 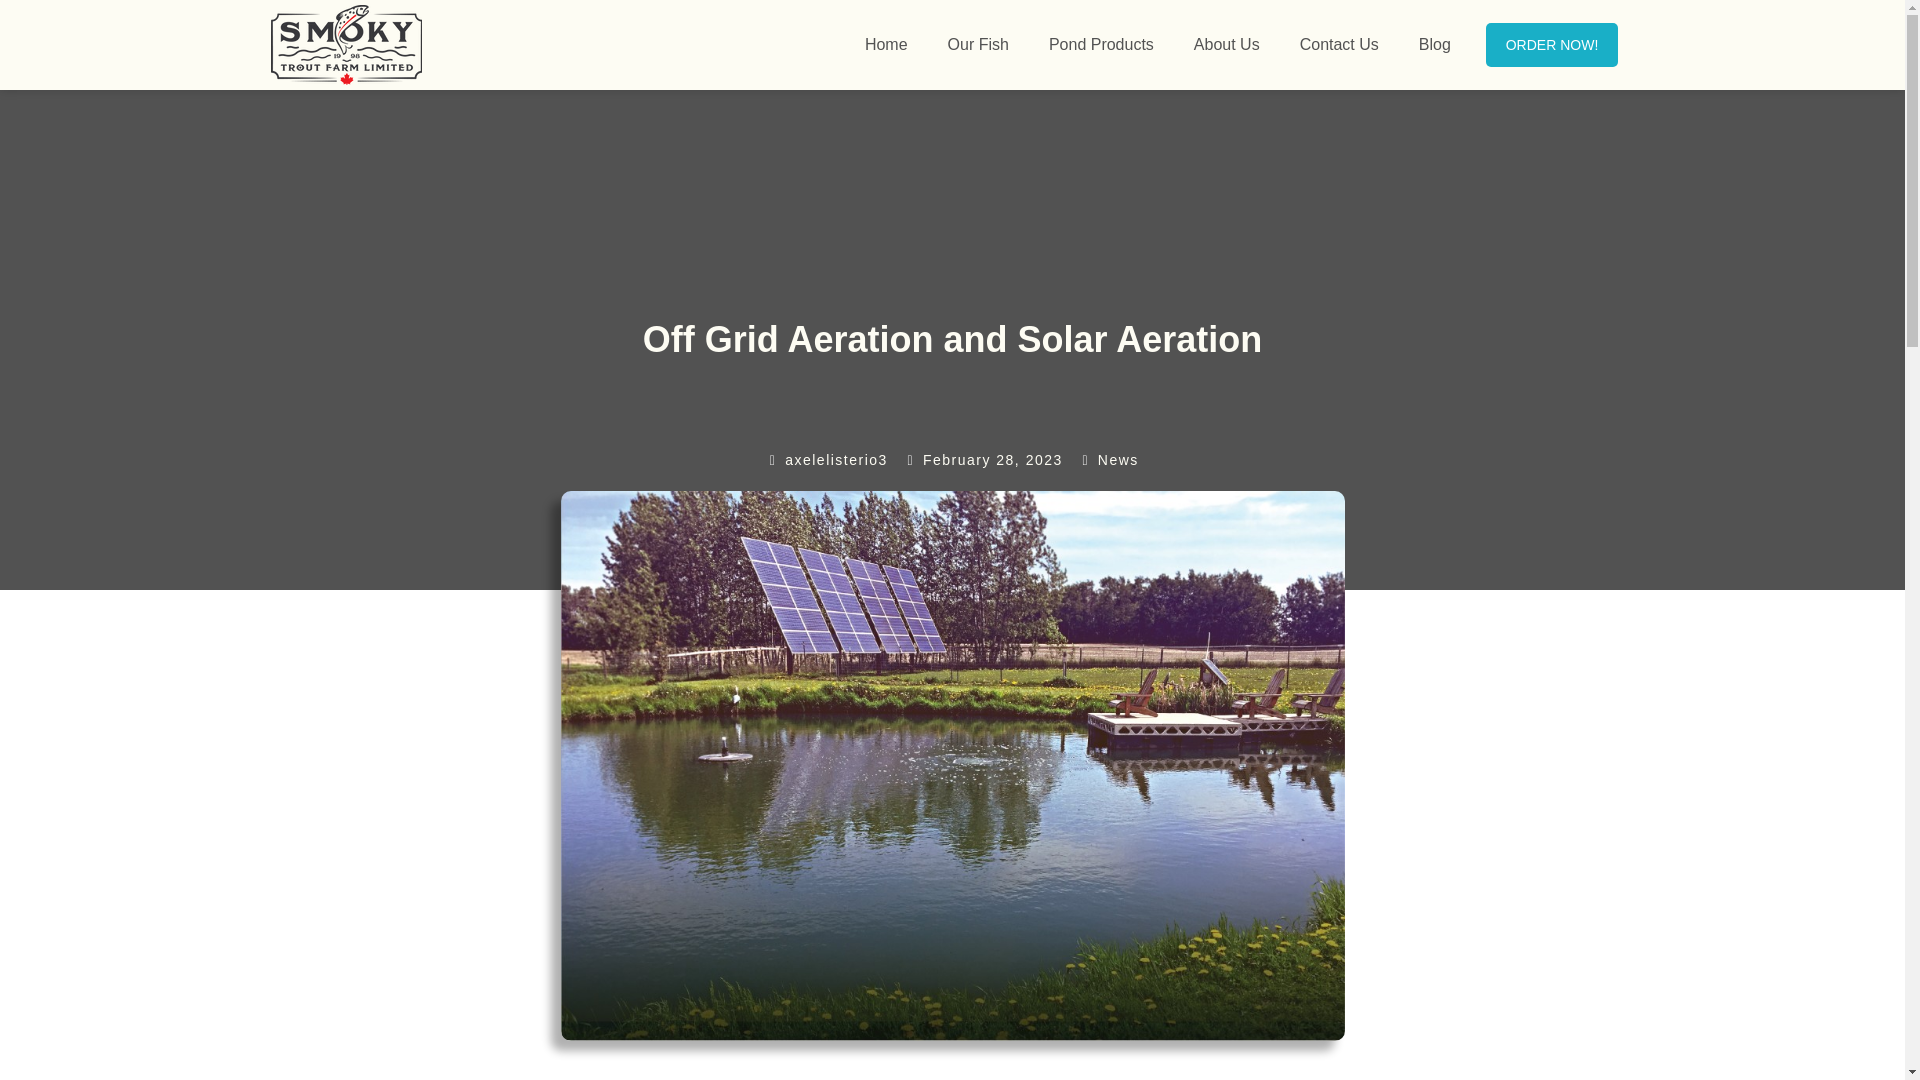 What do you see at coordinates (1434, 44) in the screenshot?
I see `Blog` at bounding box center [1434, 44].